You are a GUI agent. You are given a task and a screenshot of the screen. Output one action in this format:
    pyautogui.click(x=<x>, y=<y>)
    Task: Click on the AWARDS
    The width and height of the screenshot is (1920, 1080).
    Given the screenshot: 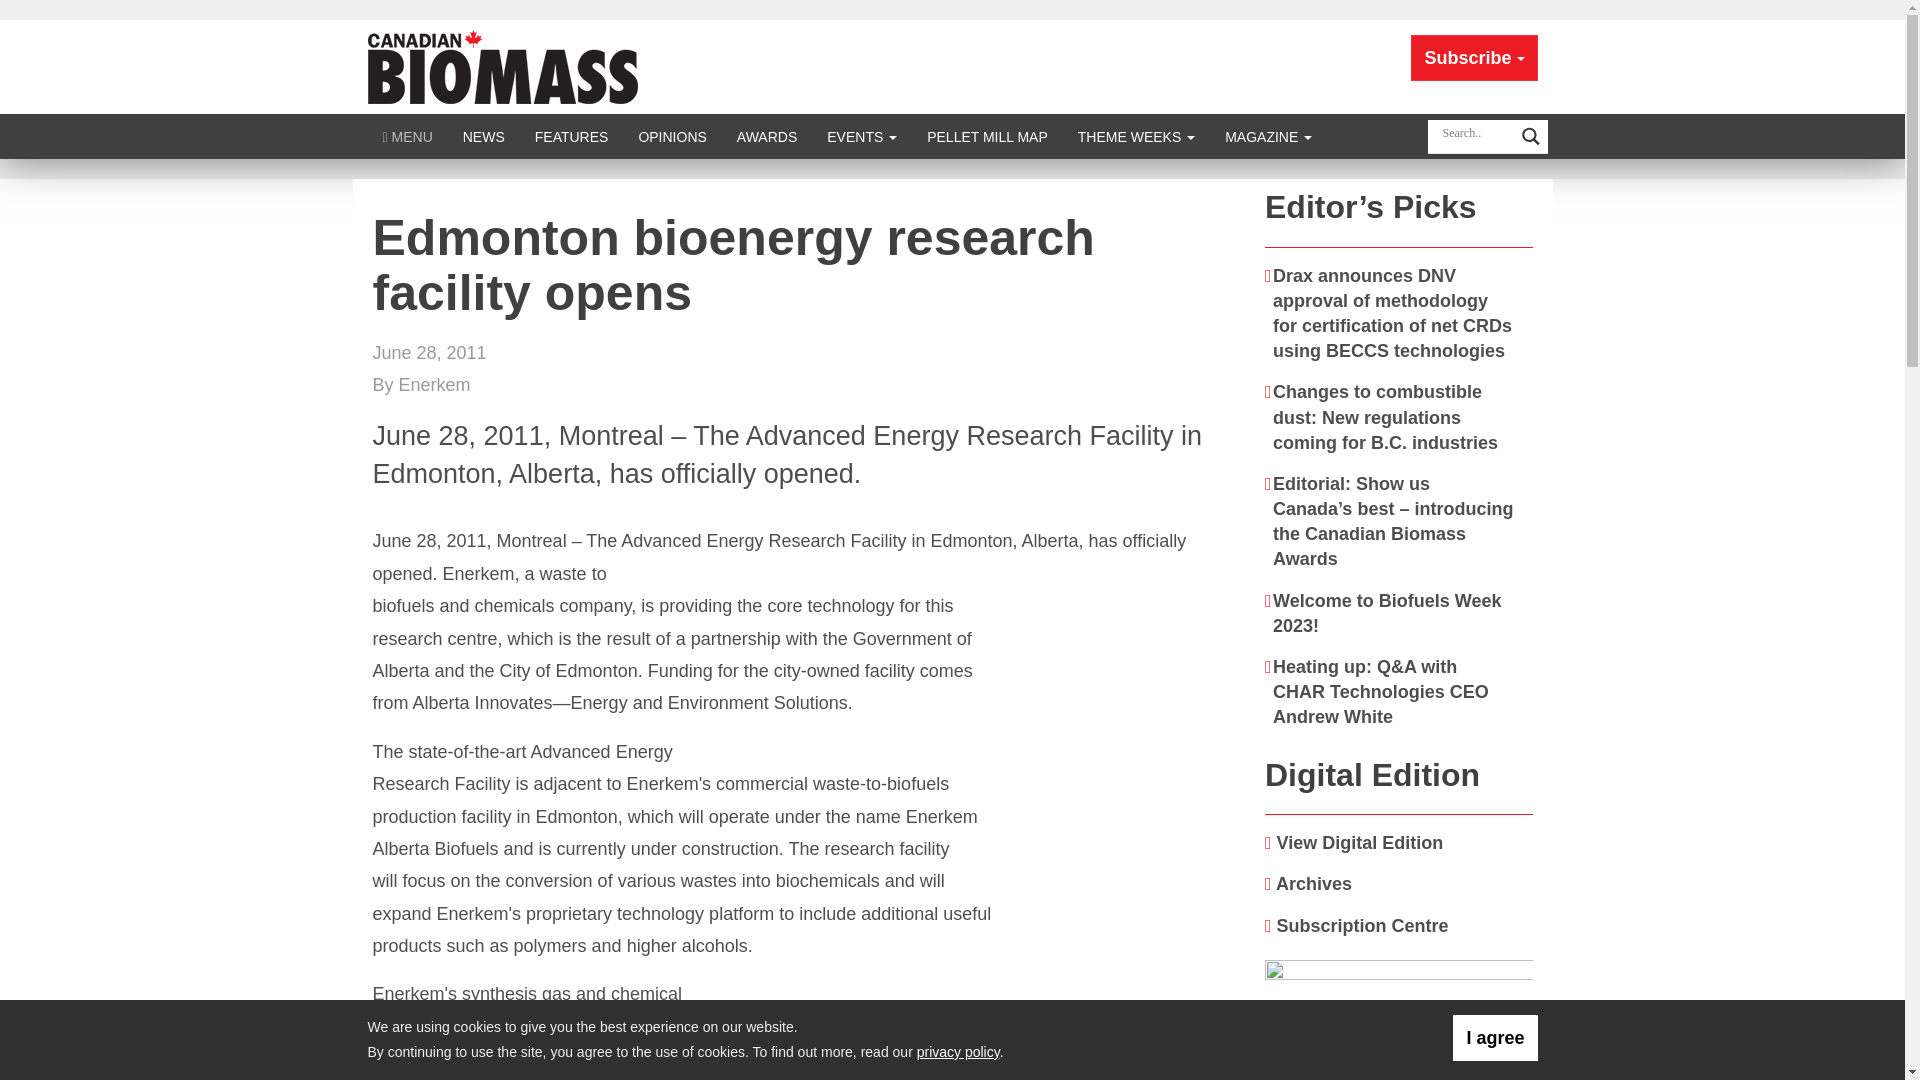 What is the action you would take?
    pyautogui.click(x=766, y=136)
    